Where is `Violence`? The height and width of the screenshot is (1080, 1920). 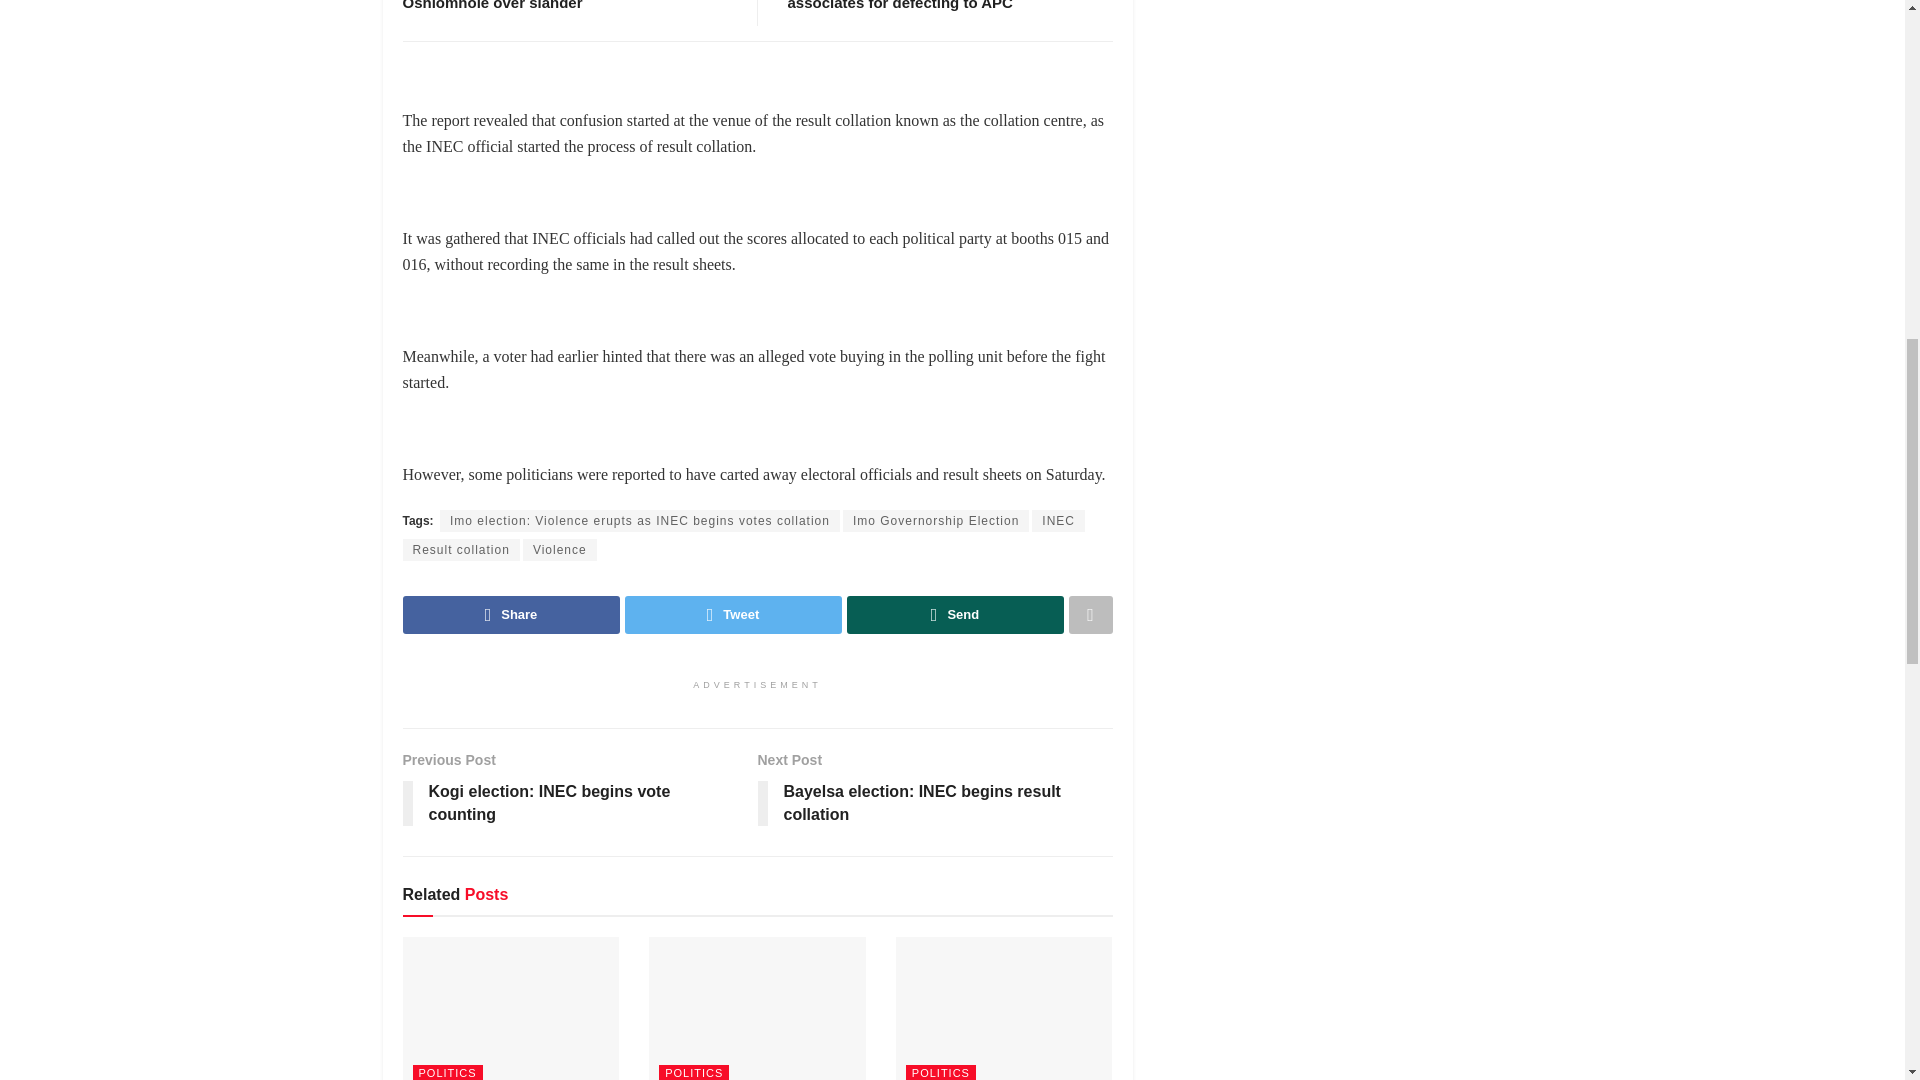 Violence is located at coordinates (560, 549).